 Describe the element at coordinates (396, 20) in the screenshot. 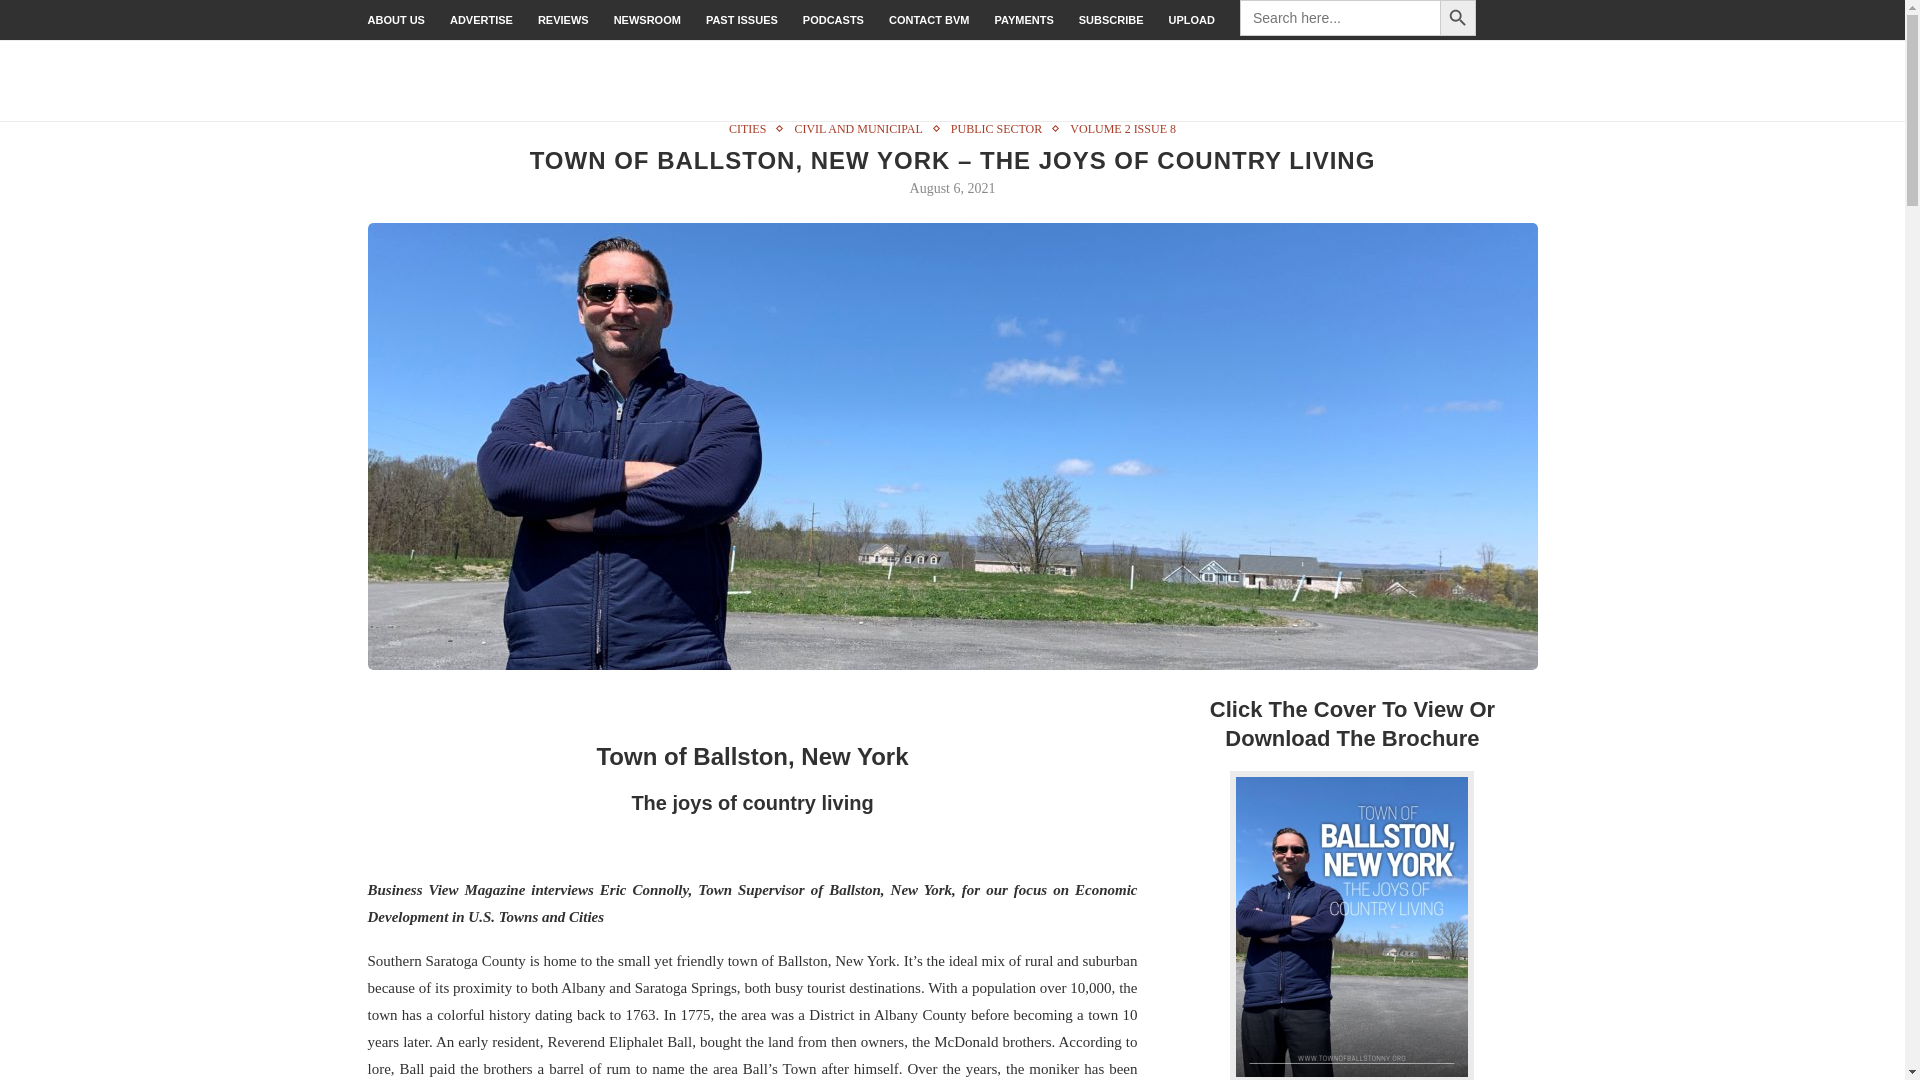

I see `ABOUT US` at that location.